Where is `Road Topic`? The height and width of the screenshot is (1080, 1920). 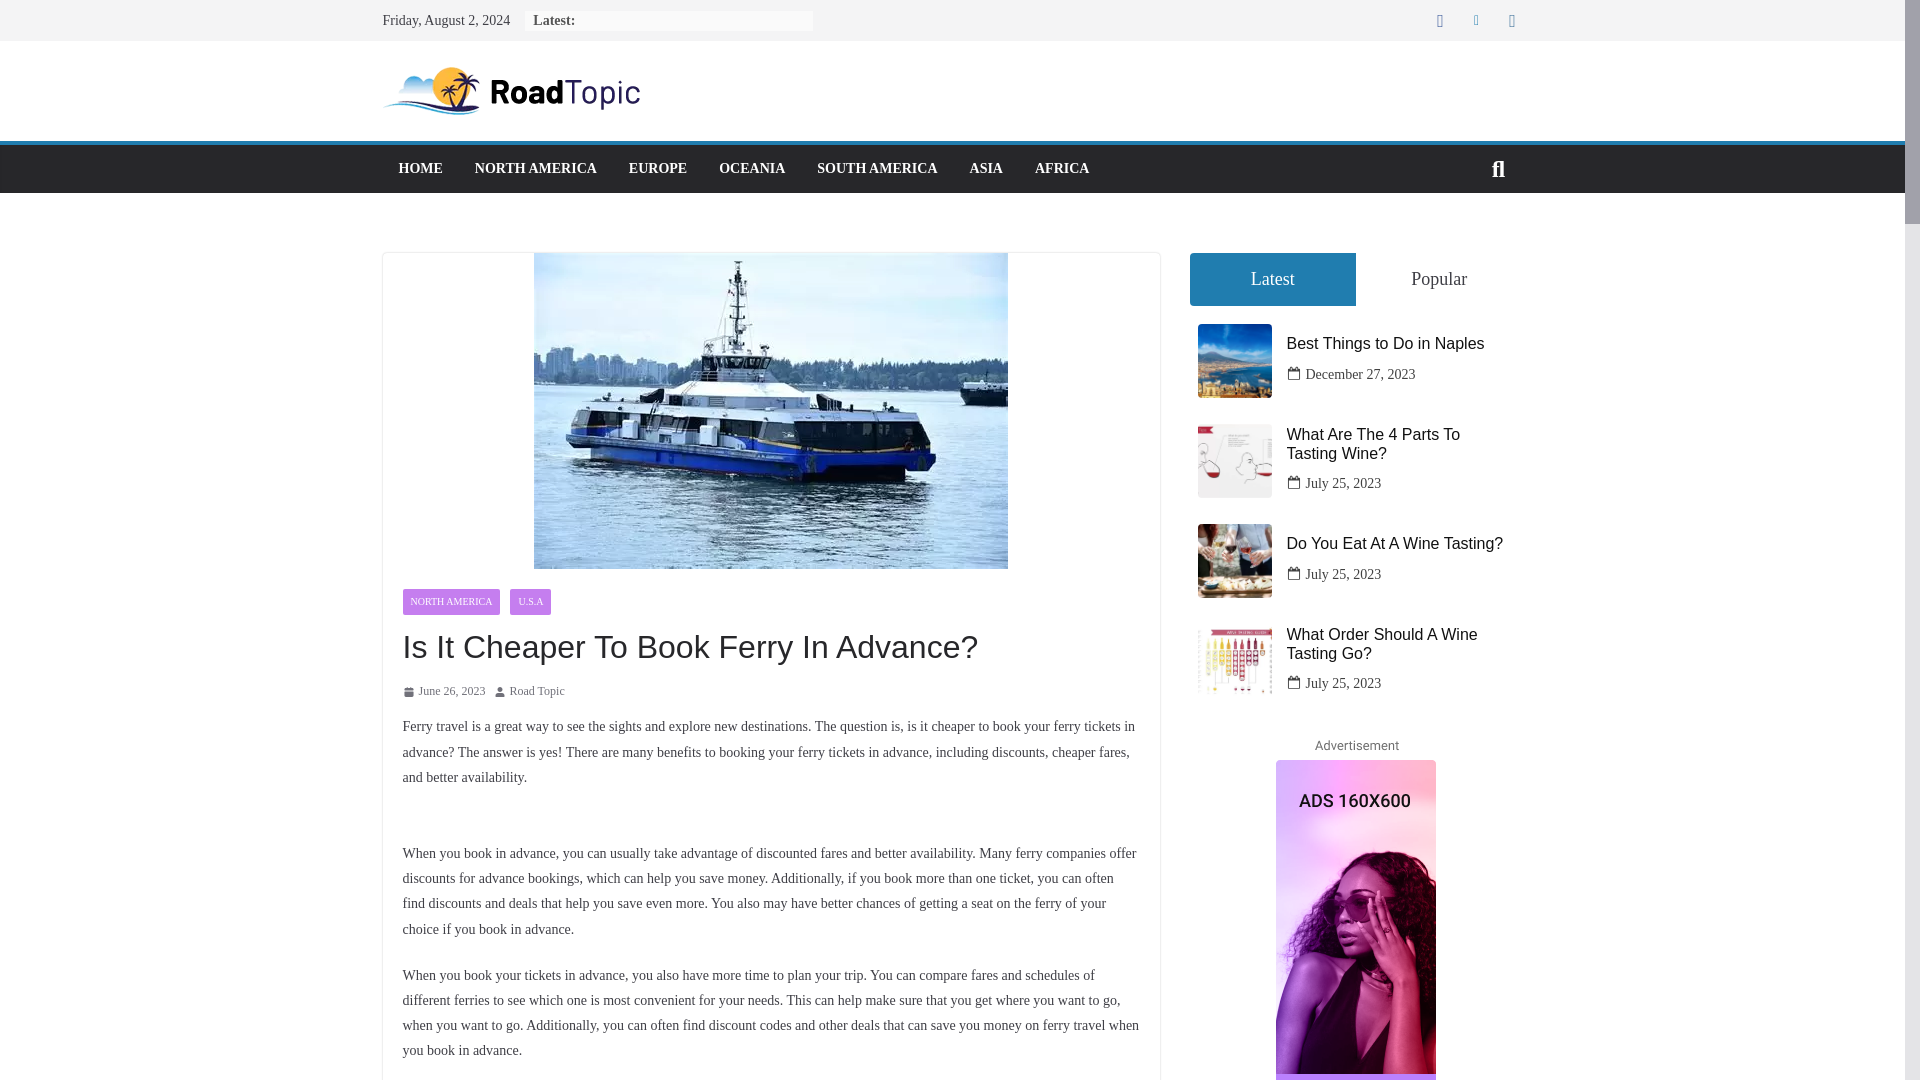 Road Topic is located at coordinates (537, 692).